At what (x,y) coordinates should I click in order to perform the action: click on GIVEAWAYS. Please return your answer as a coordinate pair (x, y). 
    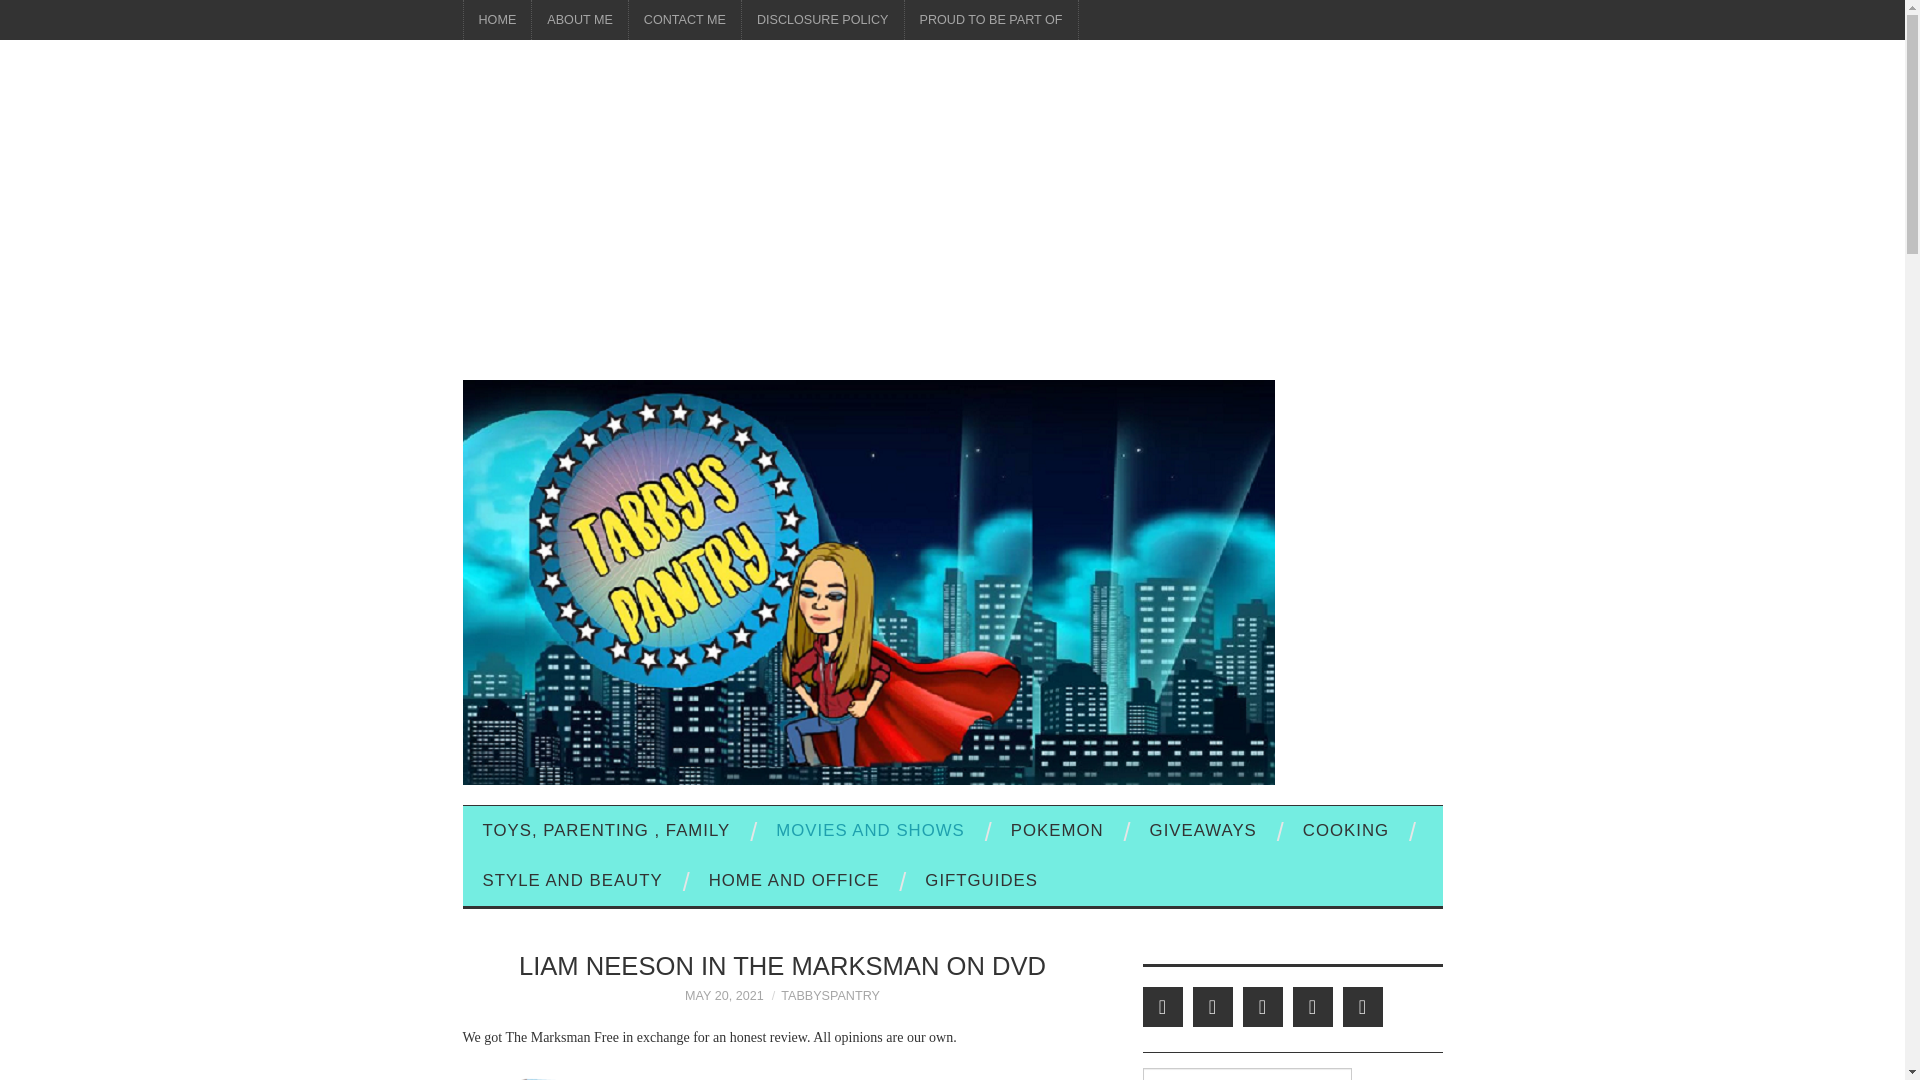
    Looking at the image, I should click on (1203, 830).